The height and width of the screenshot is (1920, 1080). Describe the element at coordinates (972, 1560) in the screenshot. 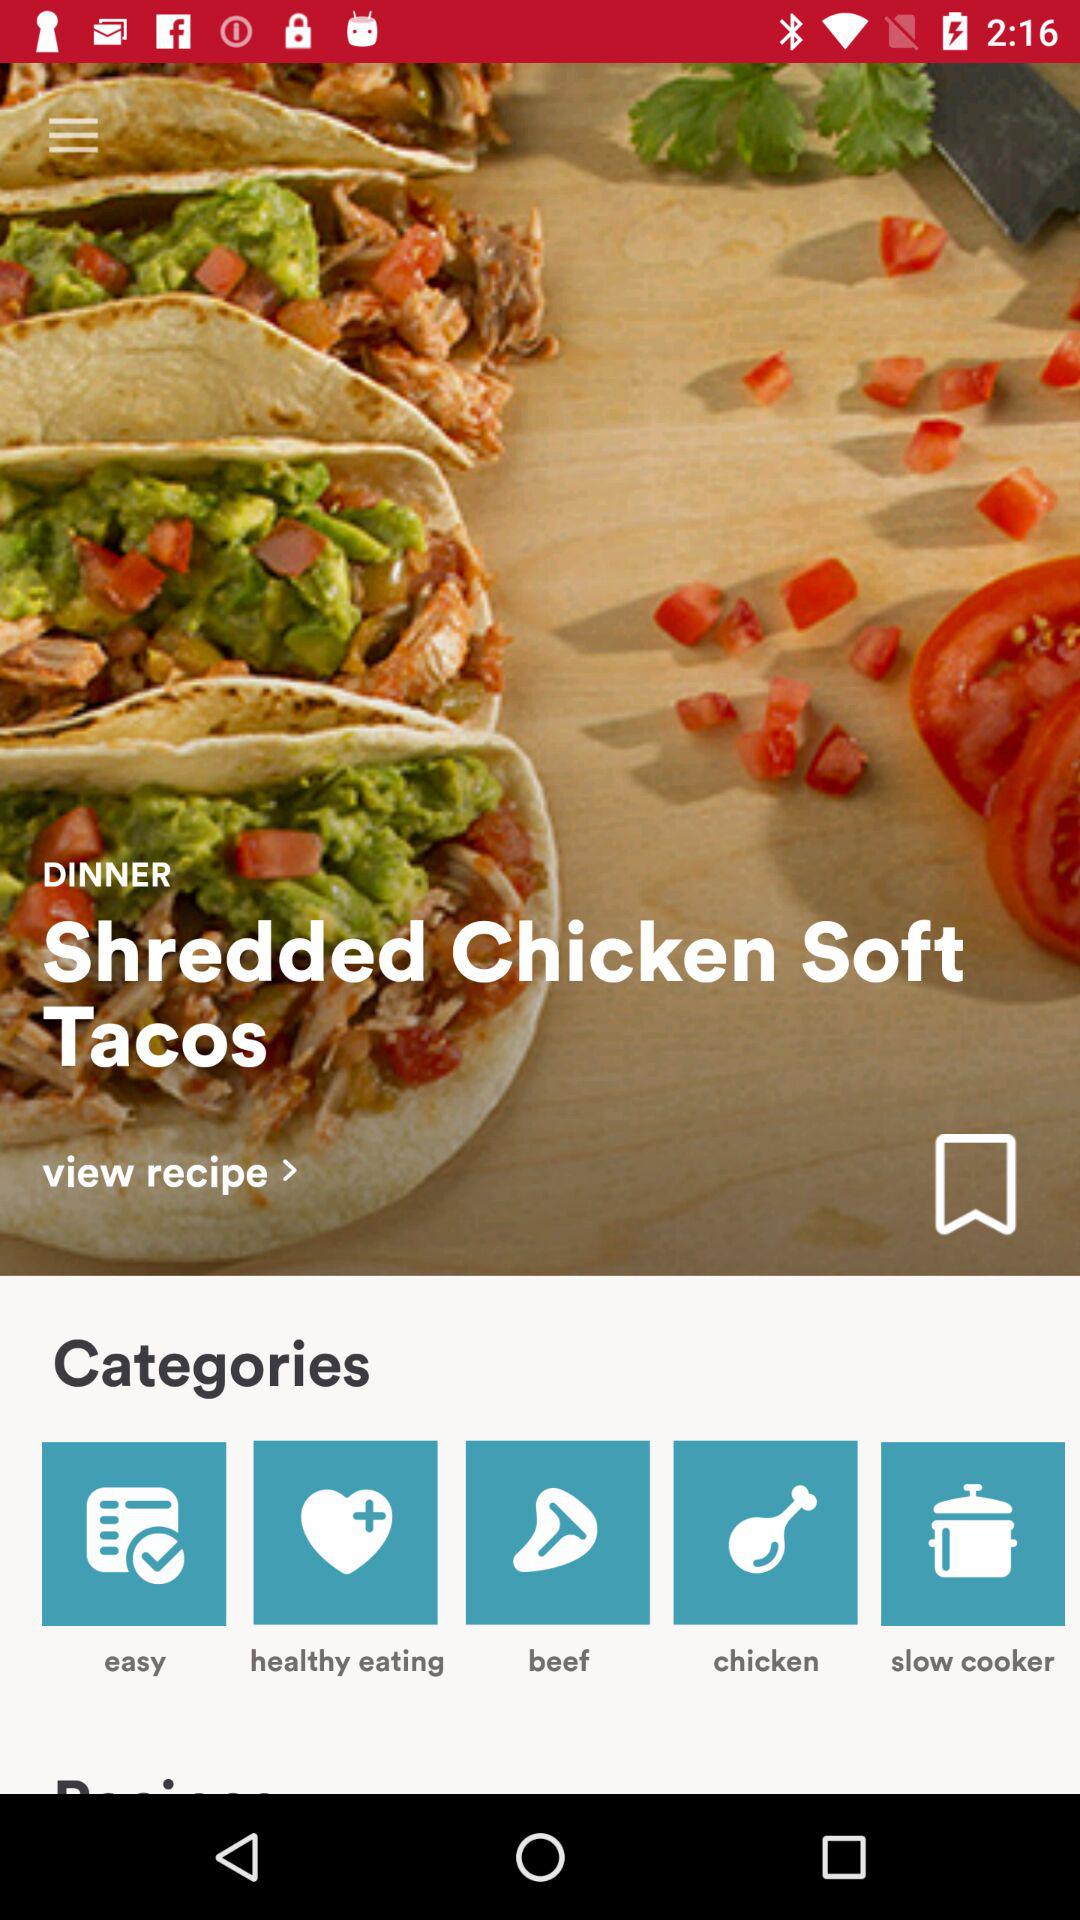

I see `select the item next to chicken item` at that location.